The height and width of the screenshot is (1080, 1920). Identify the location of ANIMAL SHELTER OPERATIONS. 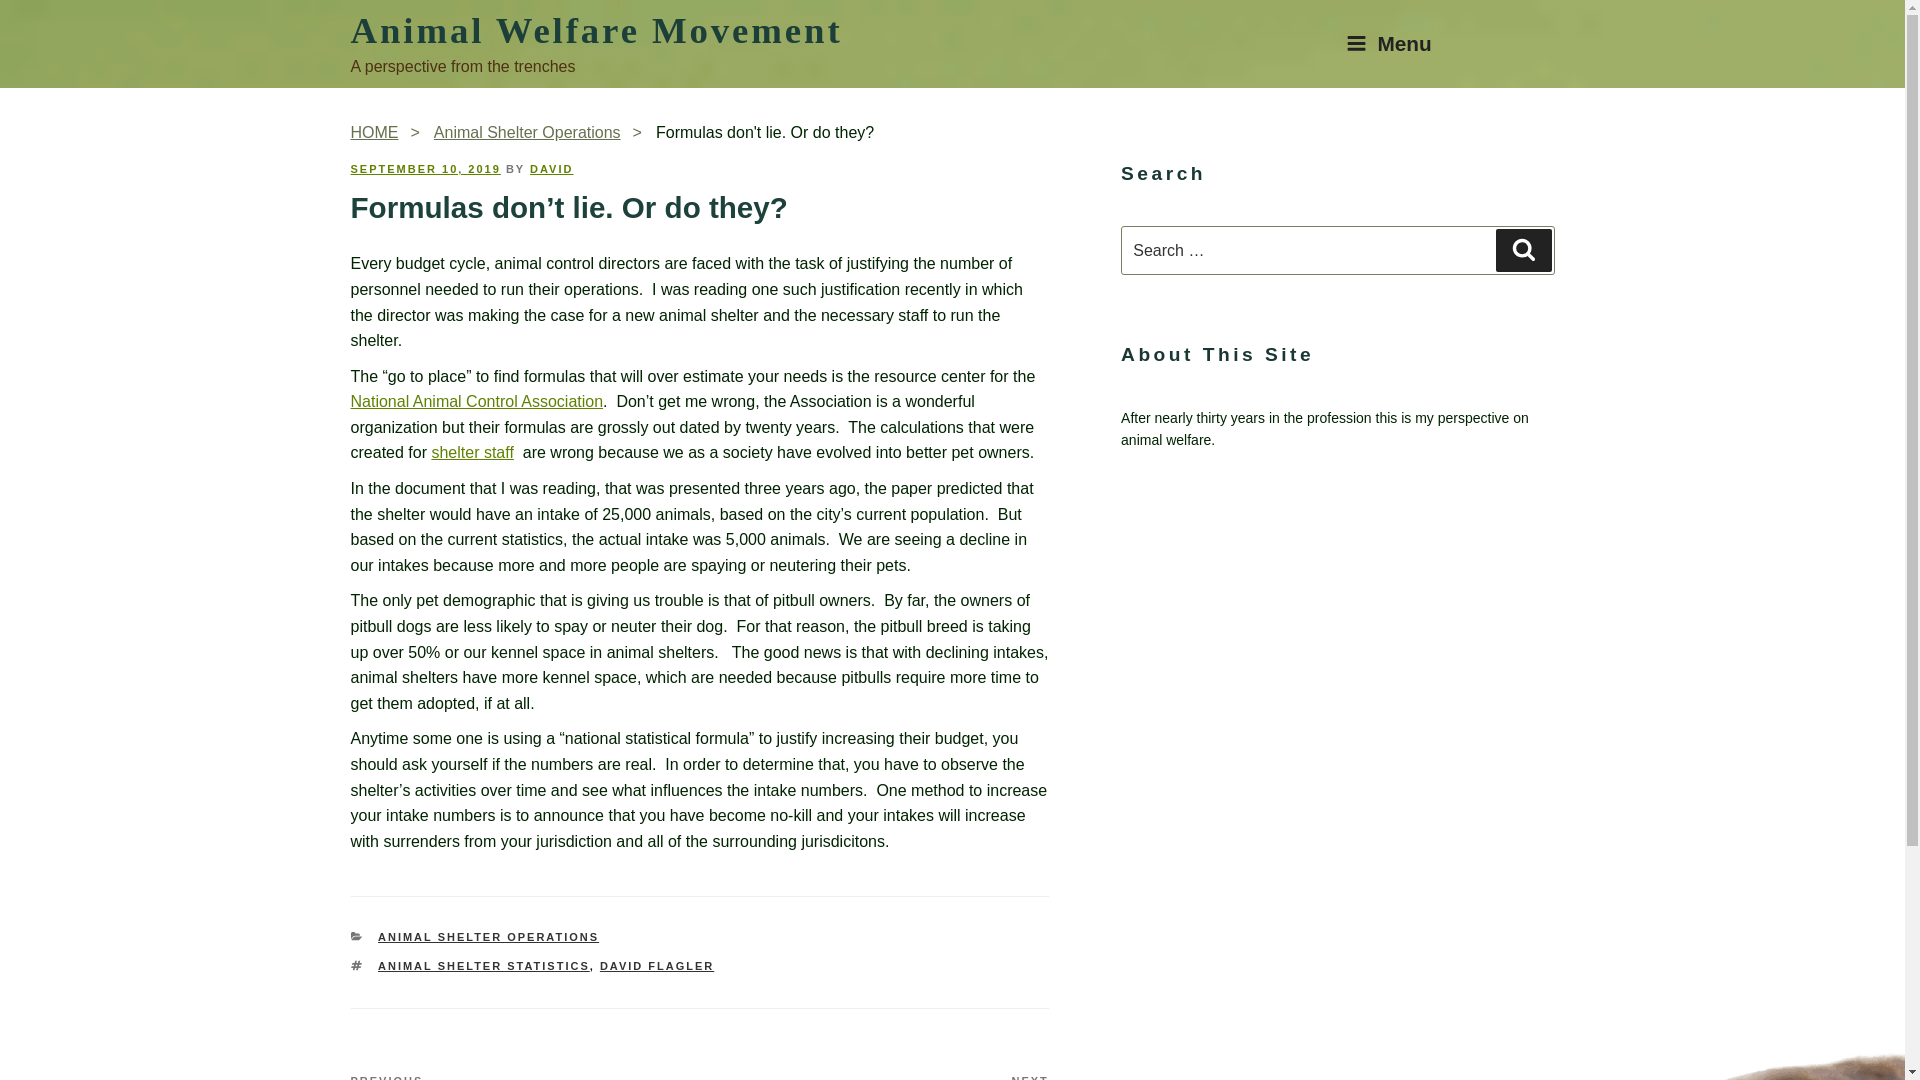
(1388, 44).